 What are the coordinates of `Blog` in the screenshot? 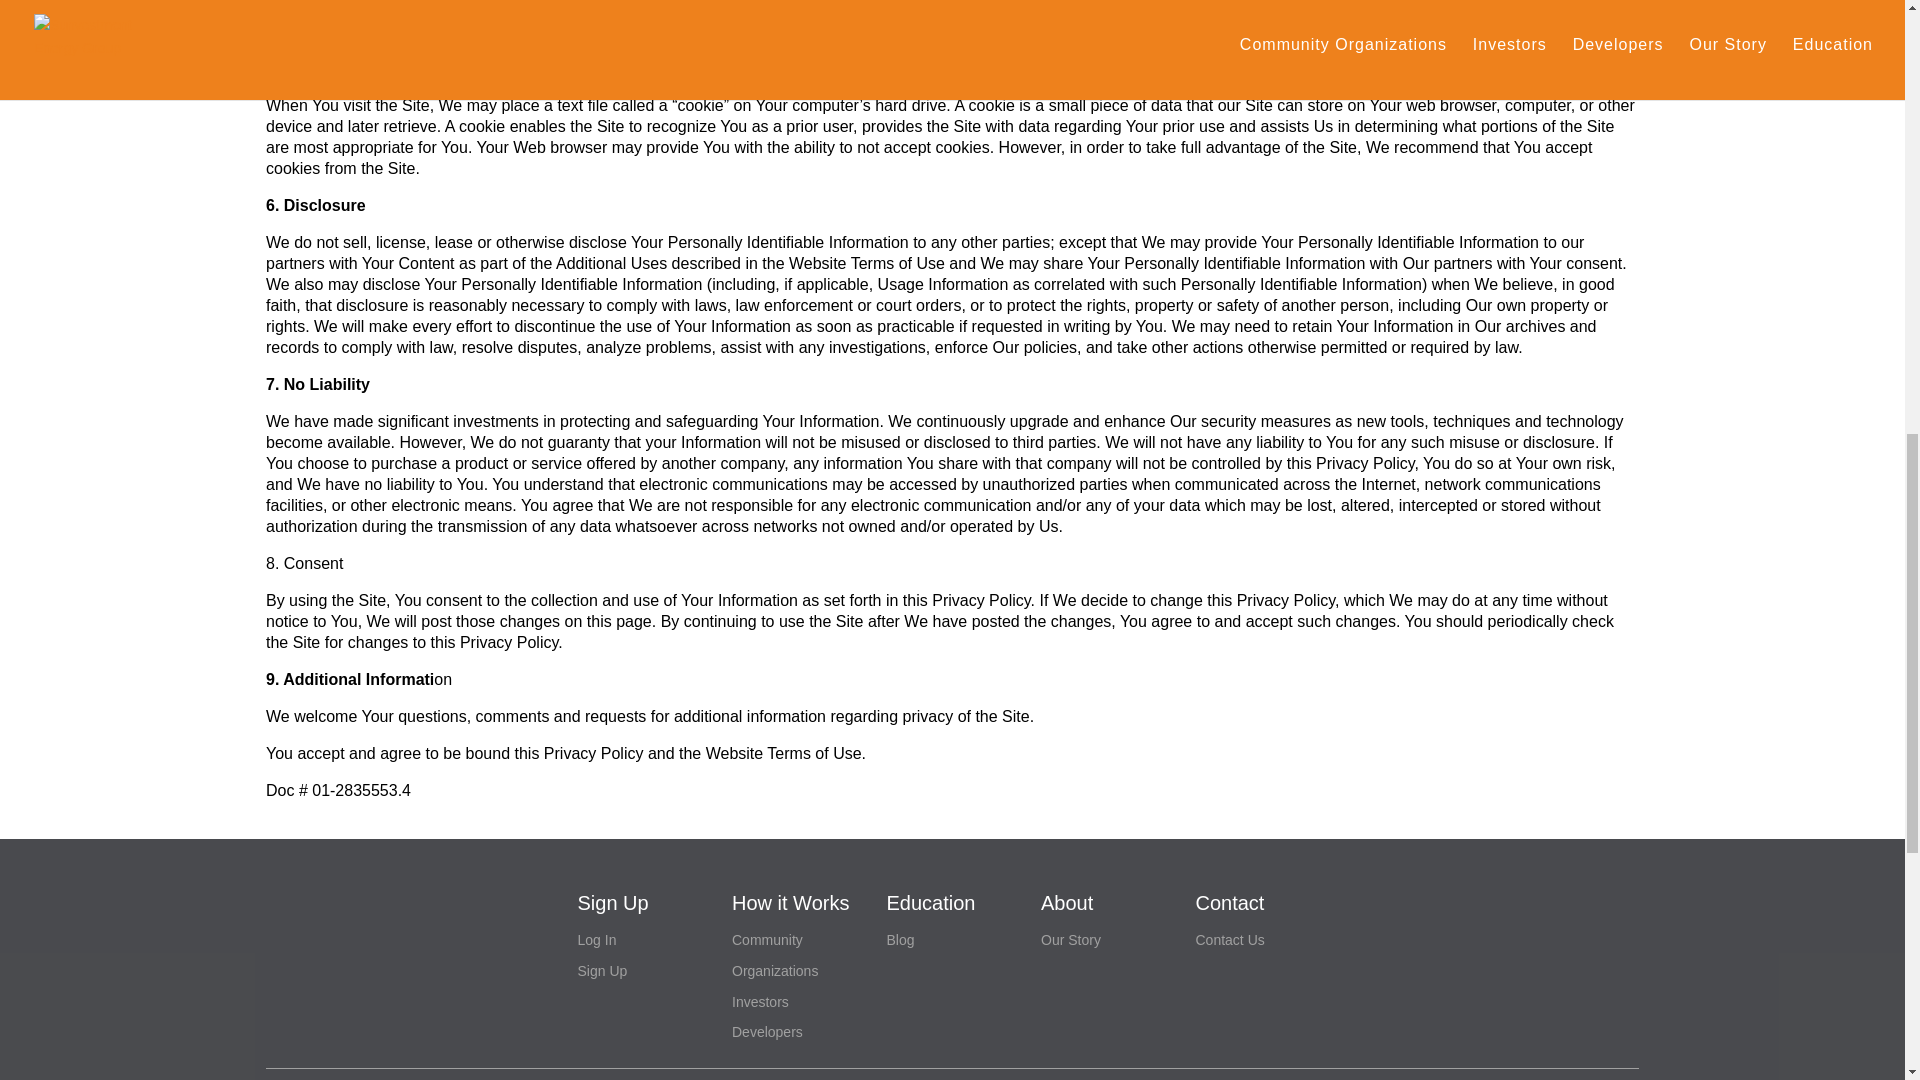 It's located at (899, 940).